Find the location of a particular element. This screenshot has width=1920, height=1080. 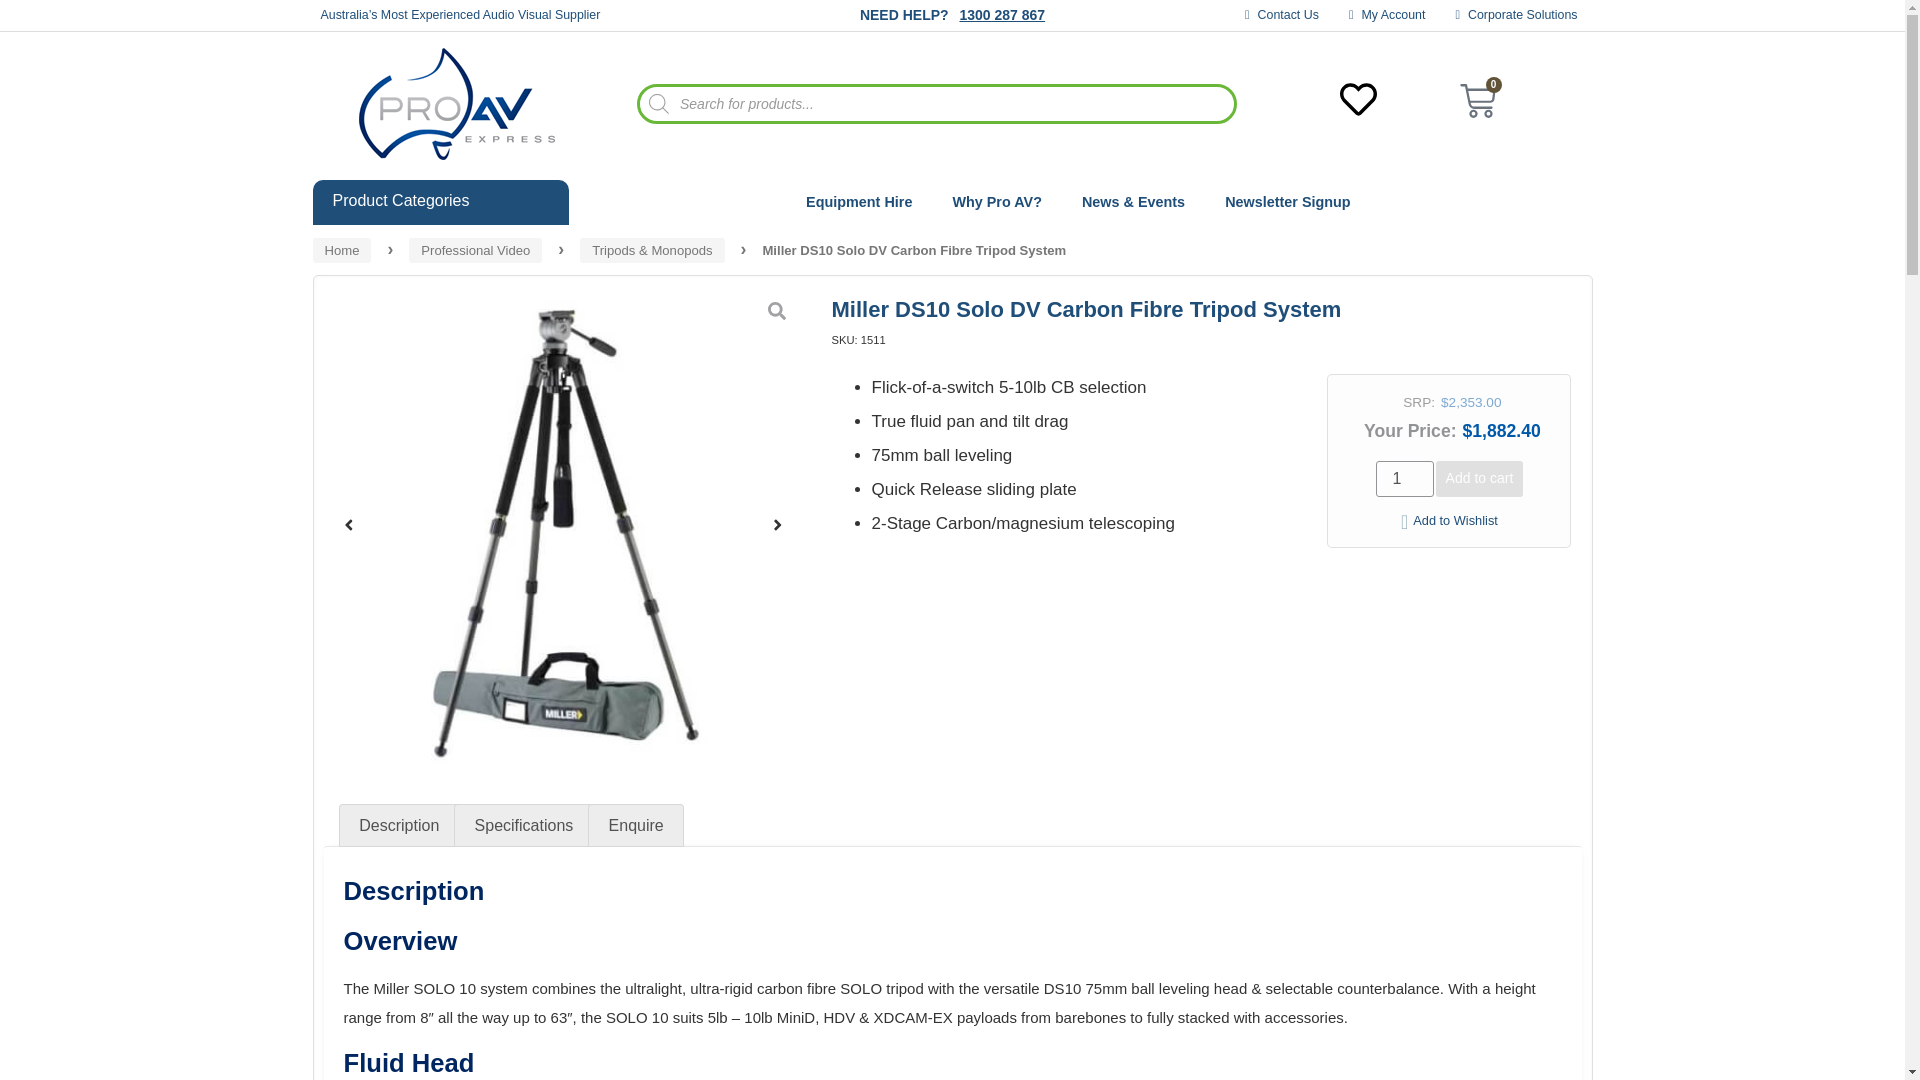

Contact Us is located at coordinates (1282, 14).